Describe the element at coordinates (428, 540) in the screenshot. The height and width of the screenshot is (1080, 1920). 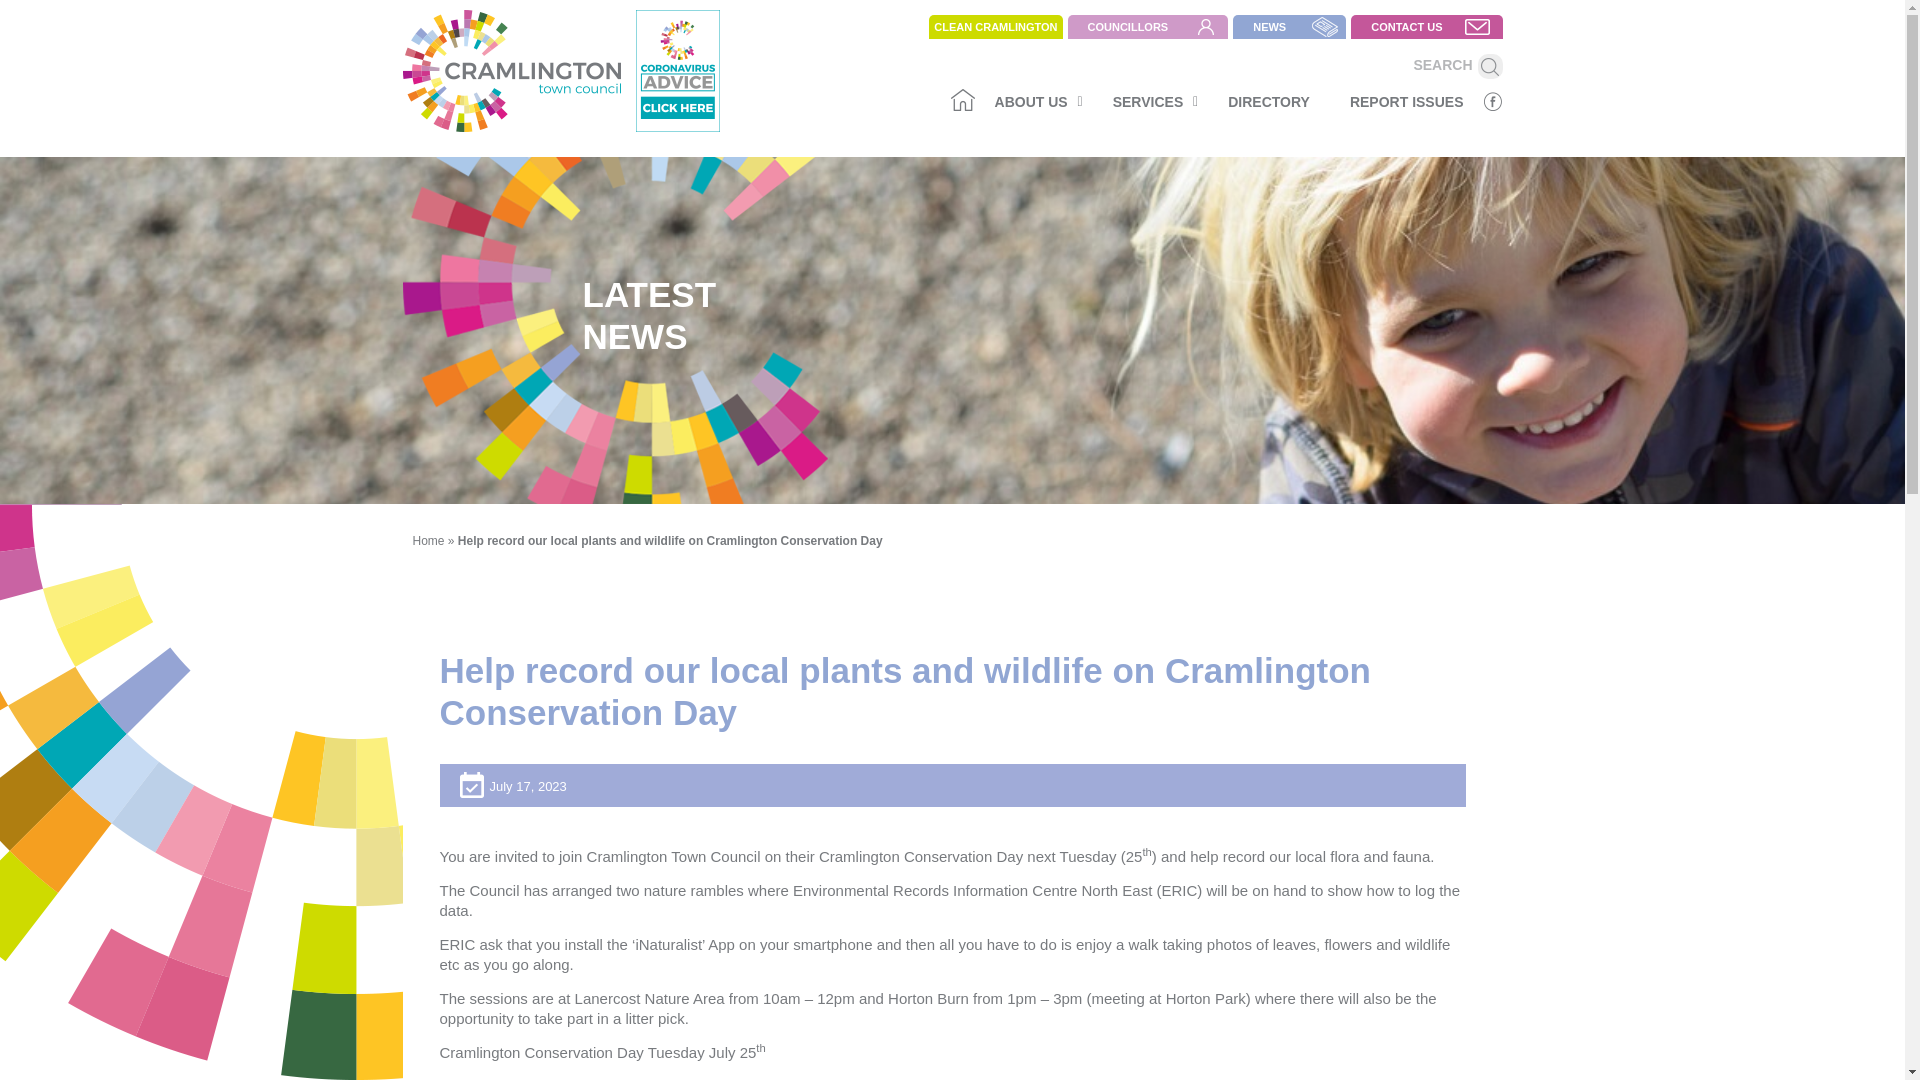
I see `Search` at that location.